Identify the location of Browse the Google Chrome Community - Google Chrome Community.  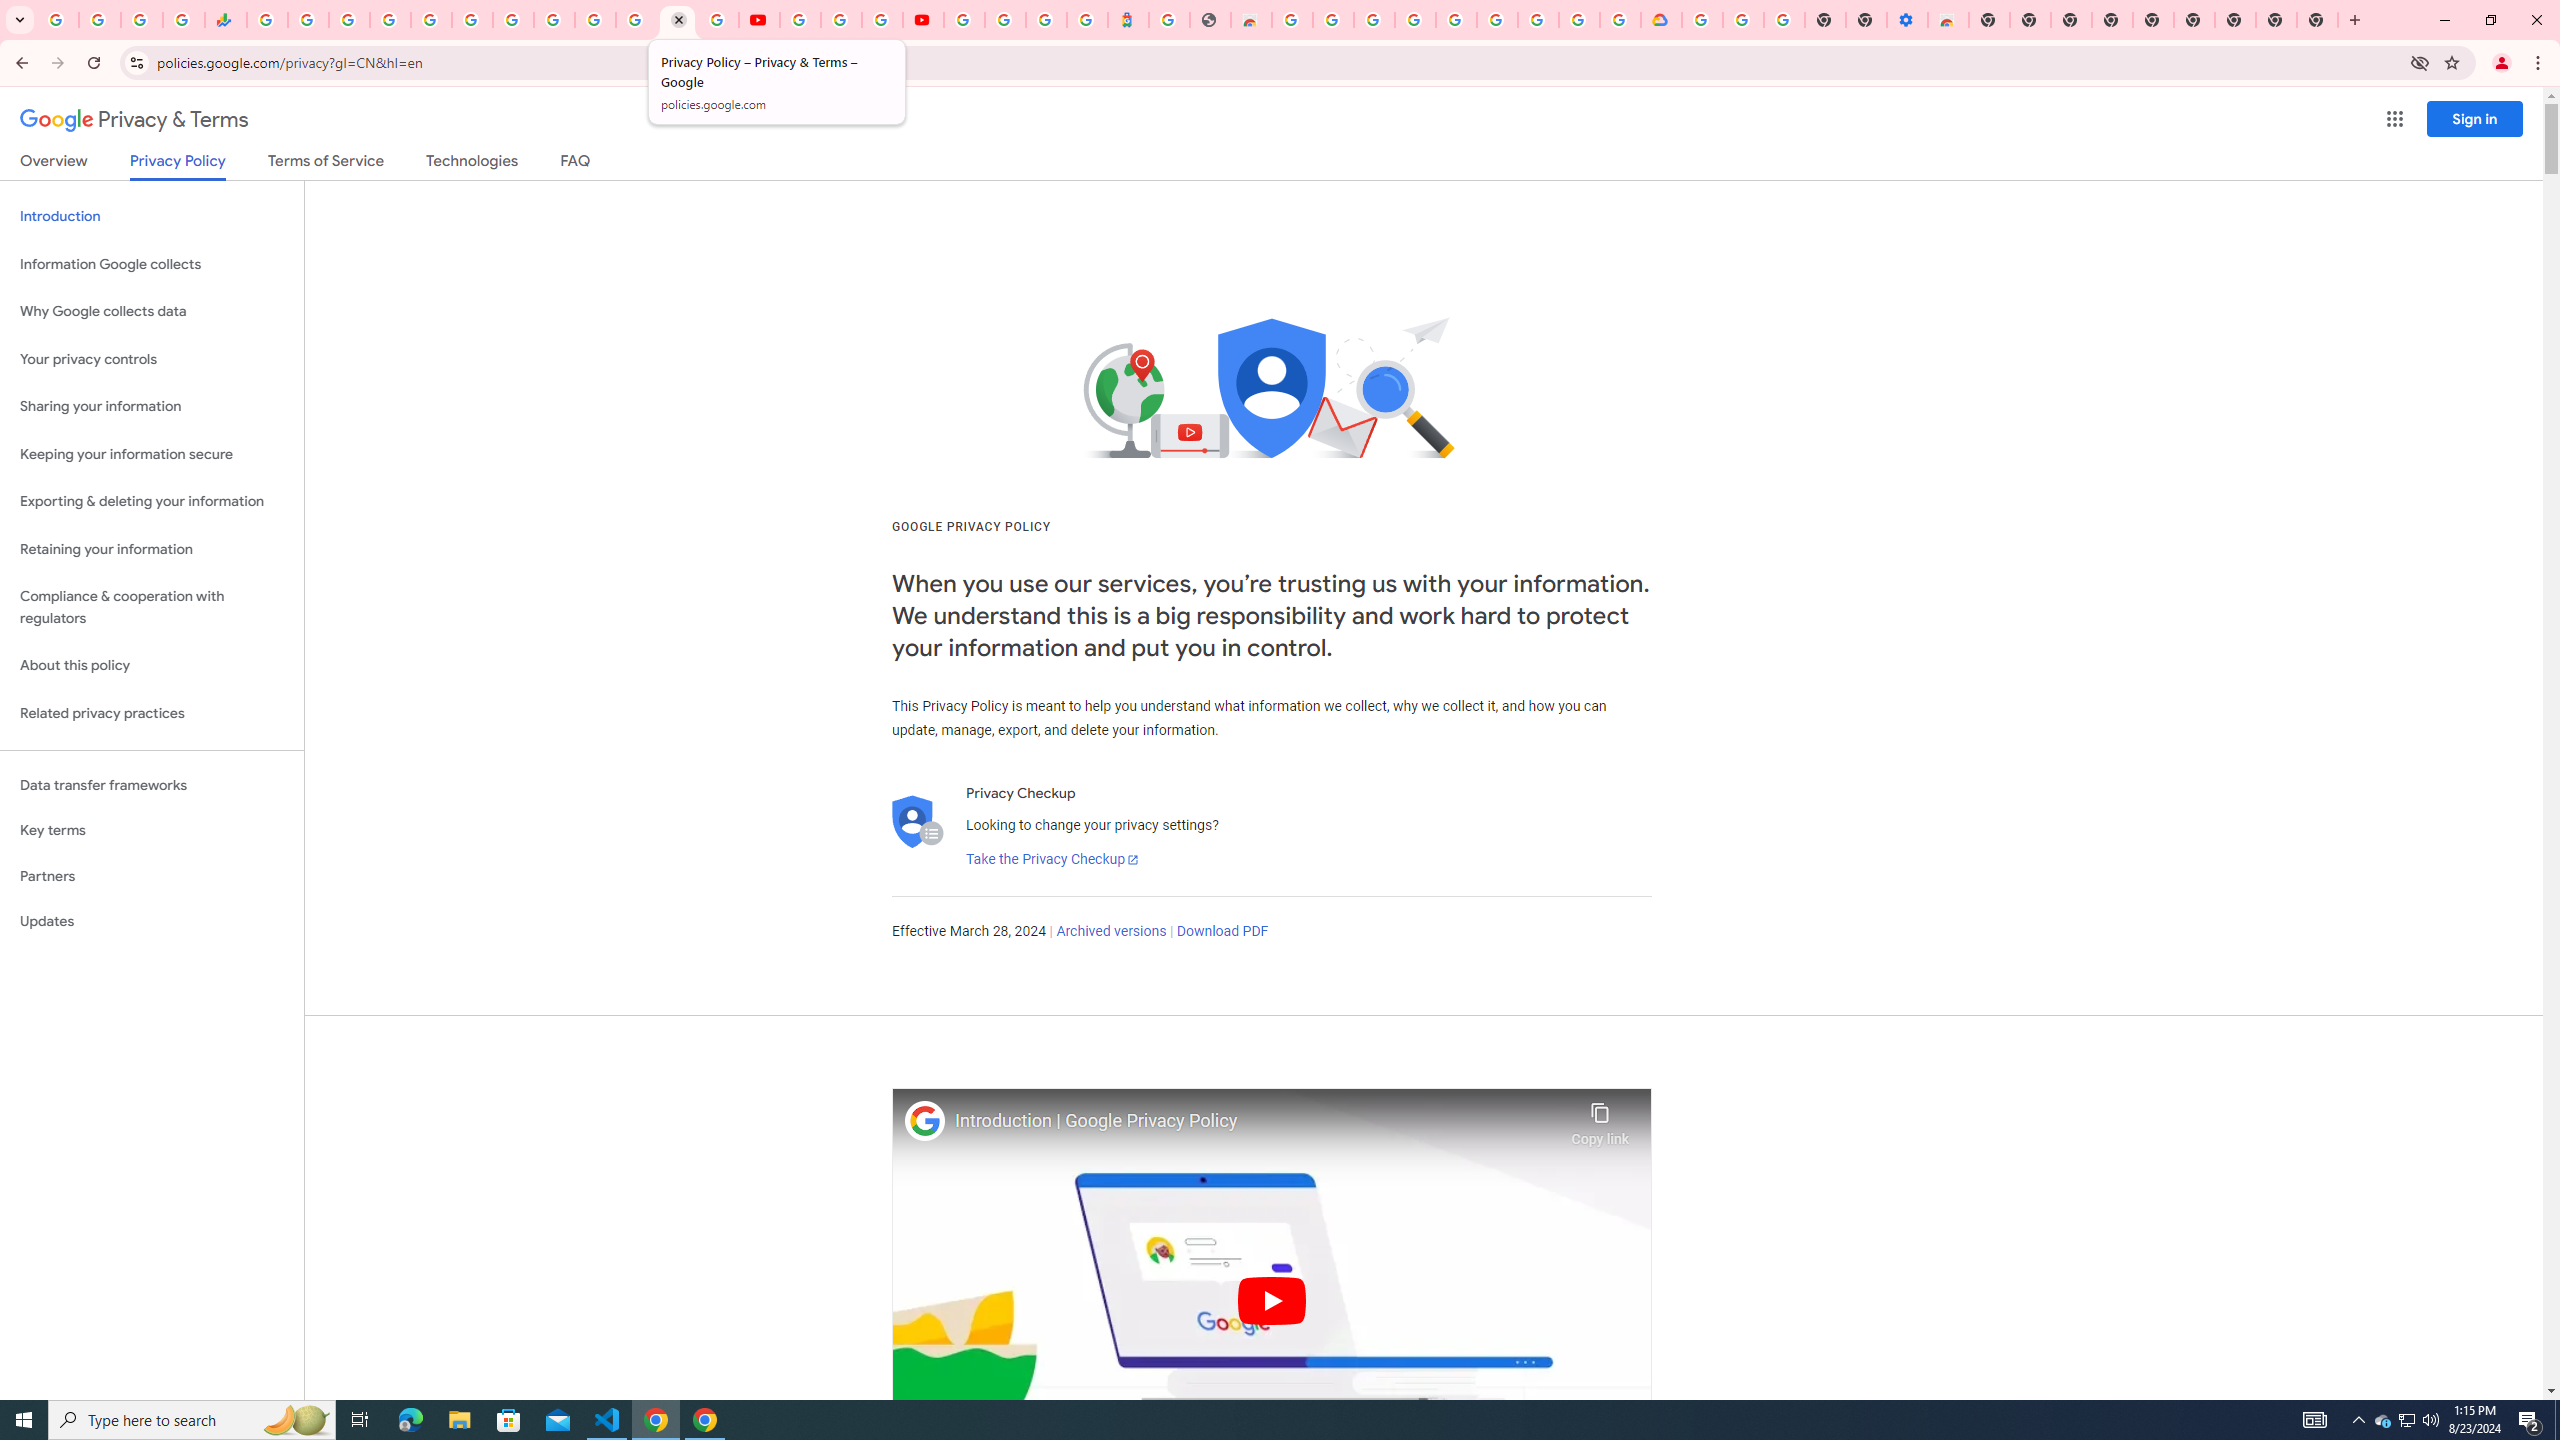
(1620, 20).